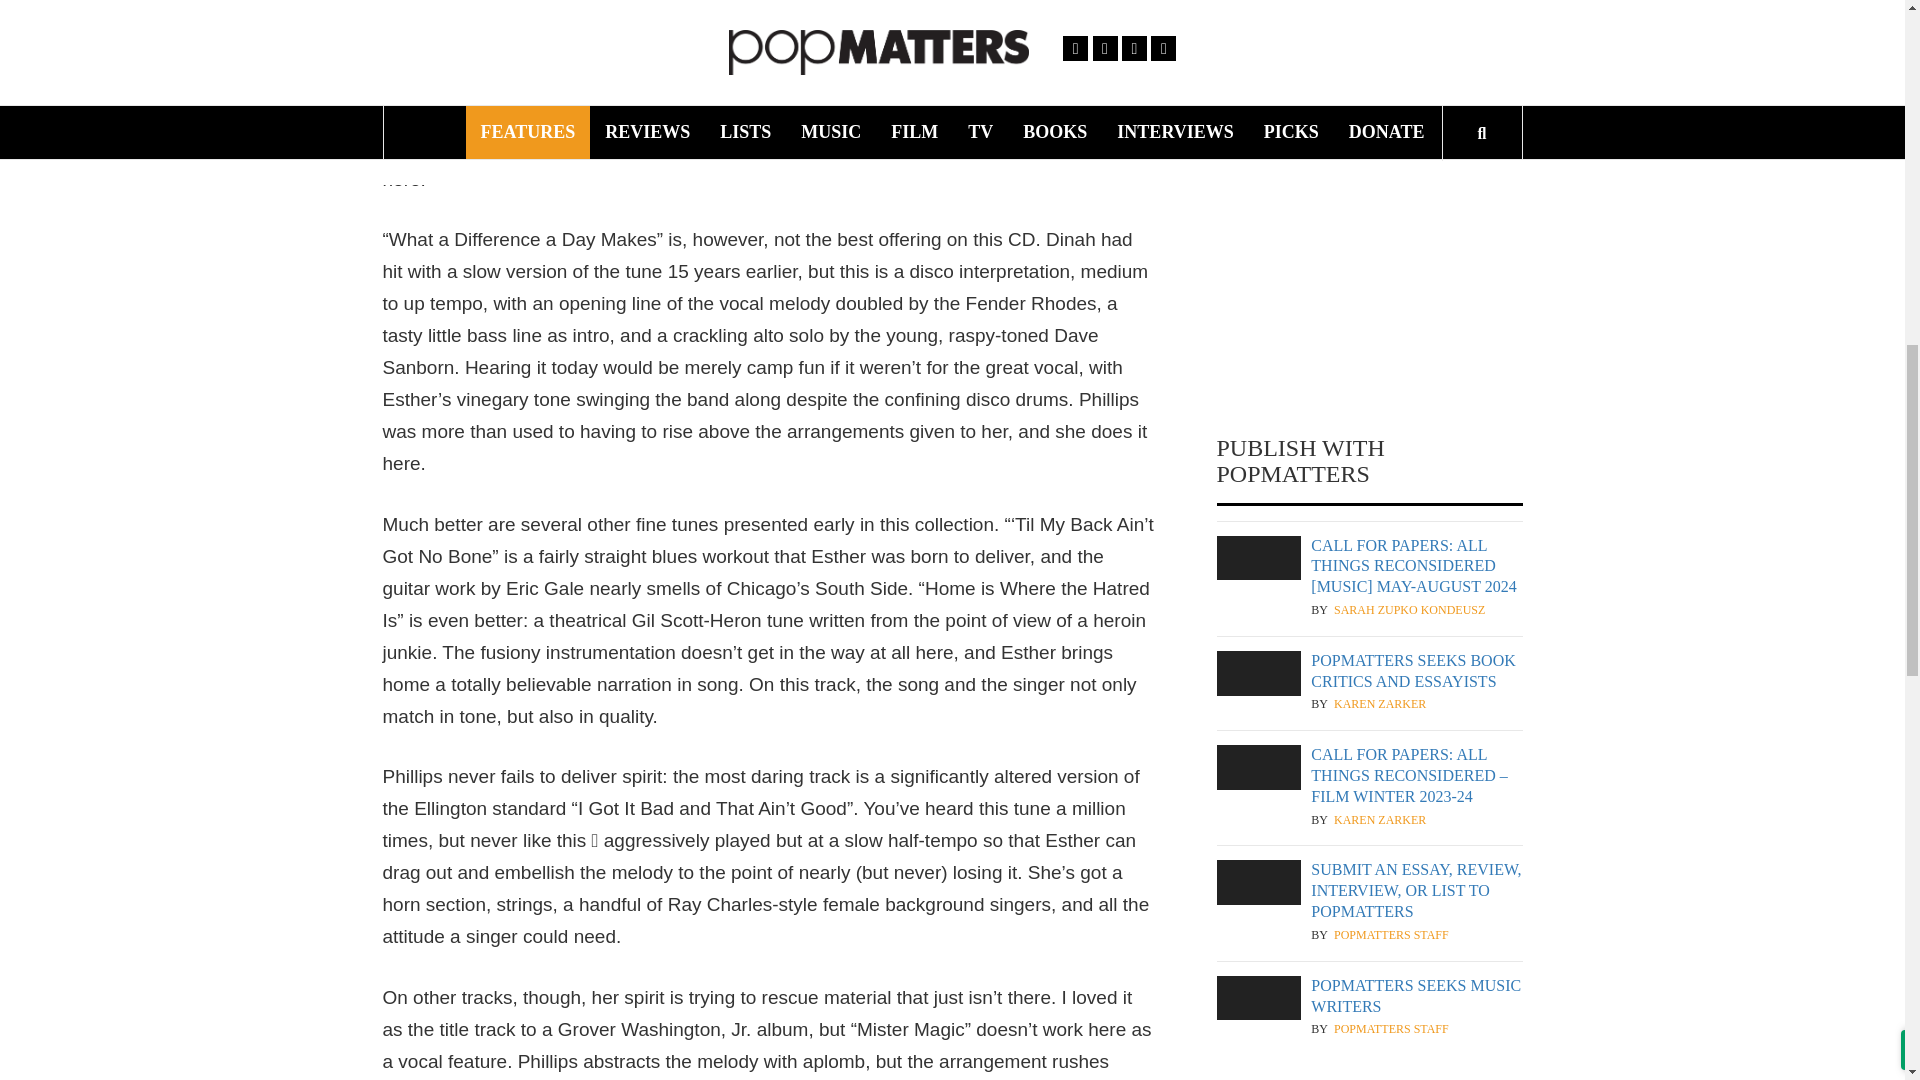 Image resolution: width=1920 pixels, height=1080 pixels. What do you see at coordinates (1382, 124) in the screenshot?
I see `Hank Kennedy` at bounding box center [1382, 124].